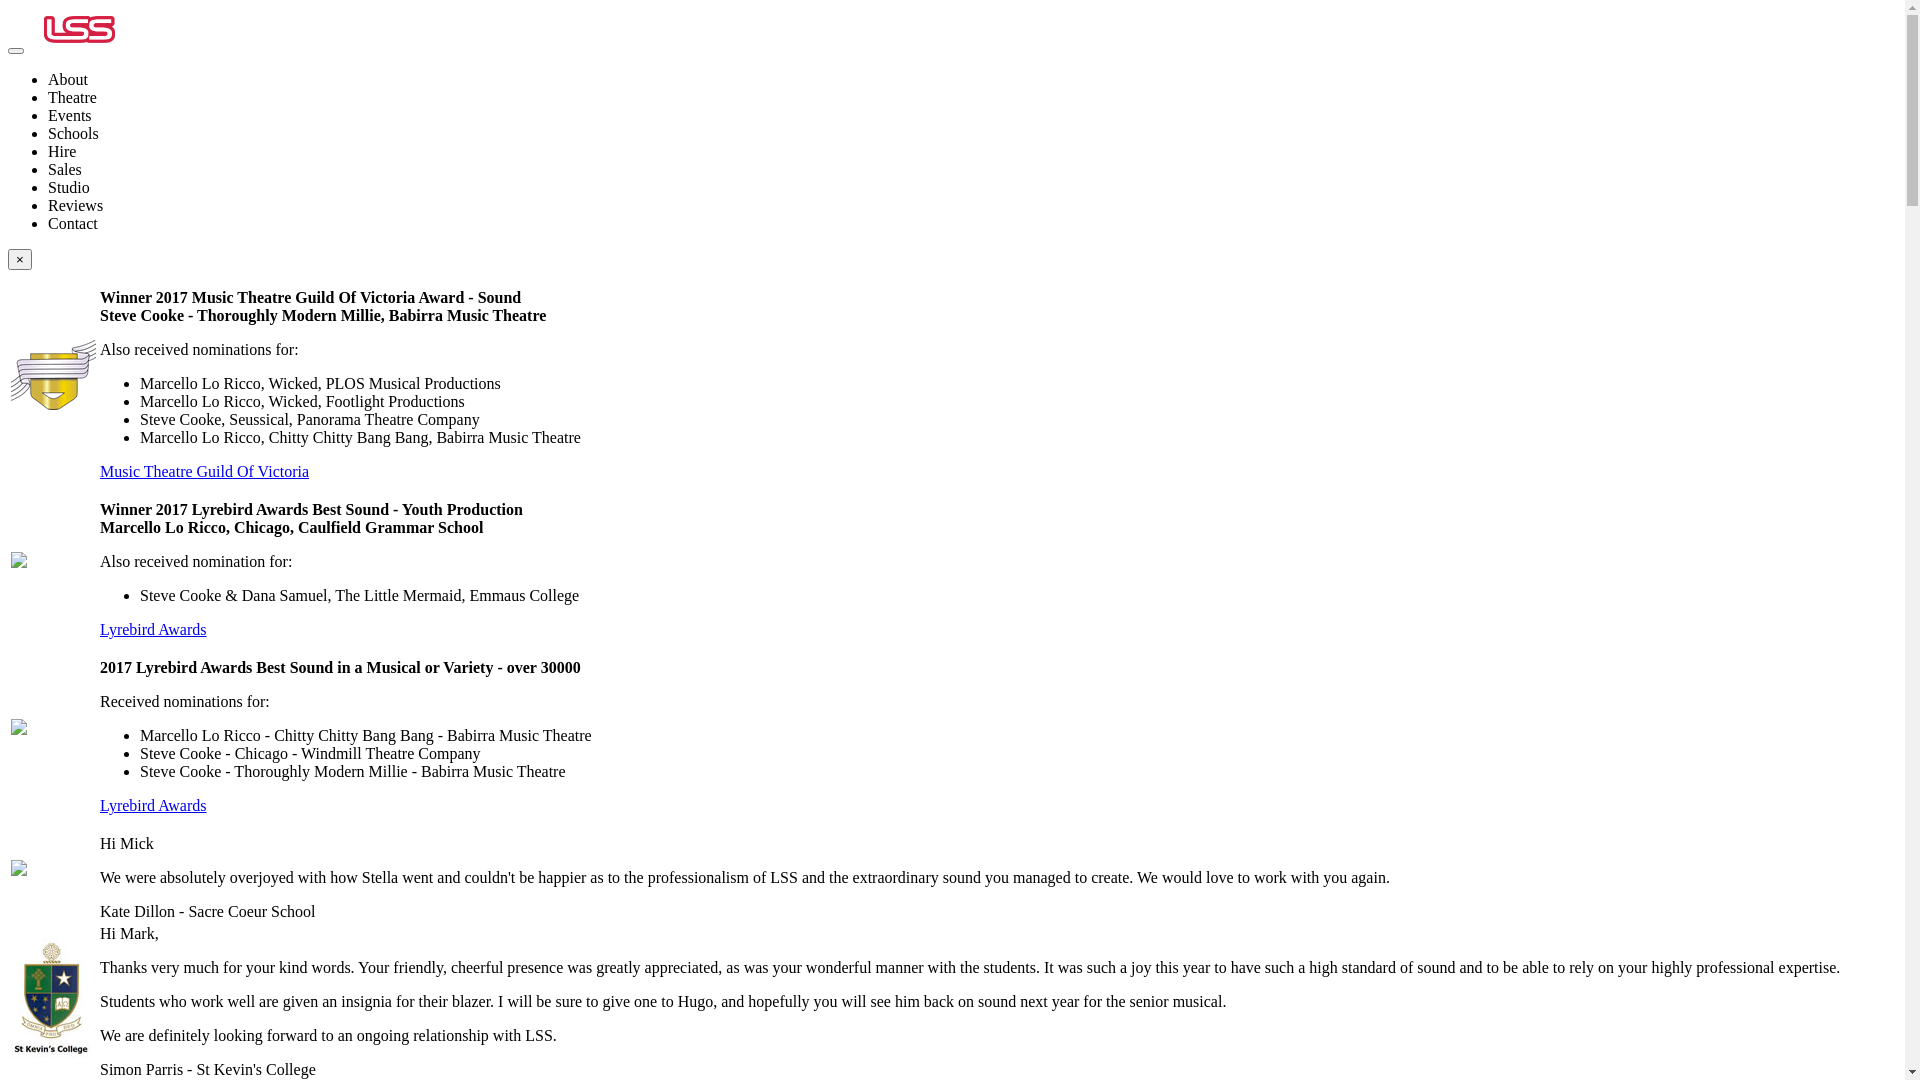 Image resolution: width=1920 pixels, height=1080 pixels. Describe the element at coordinates (972, 170) in the screenshot. I see `Sales` at that location.